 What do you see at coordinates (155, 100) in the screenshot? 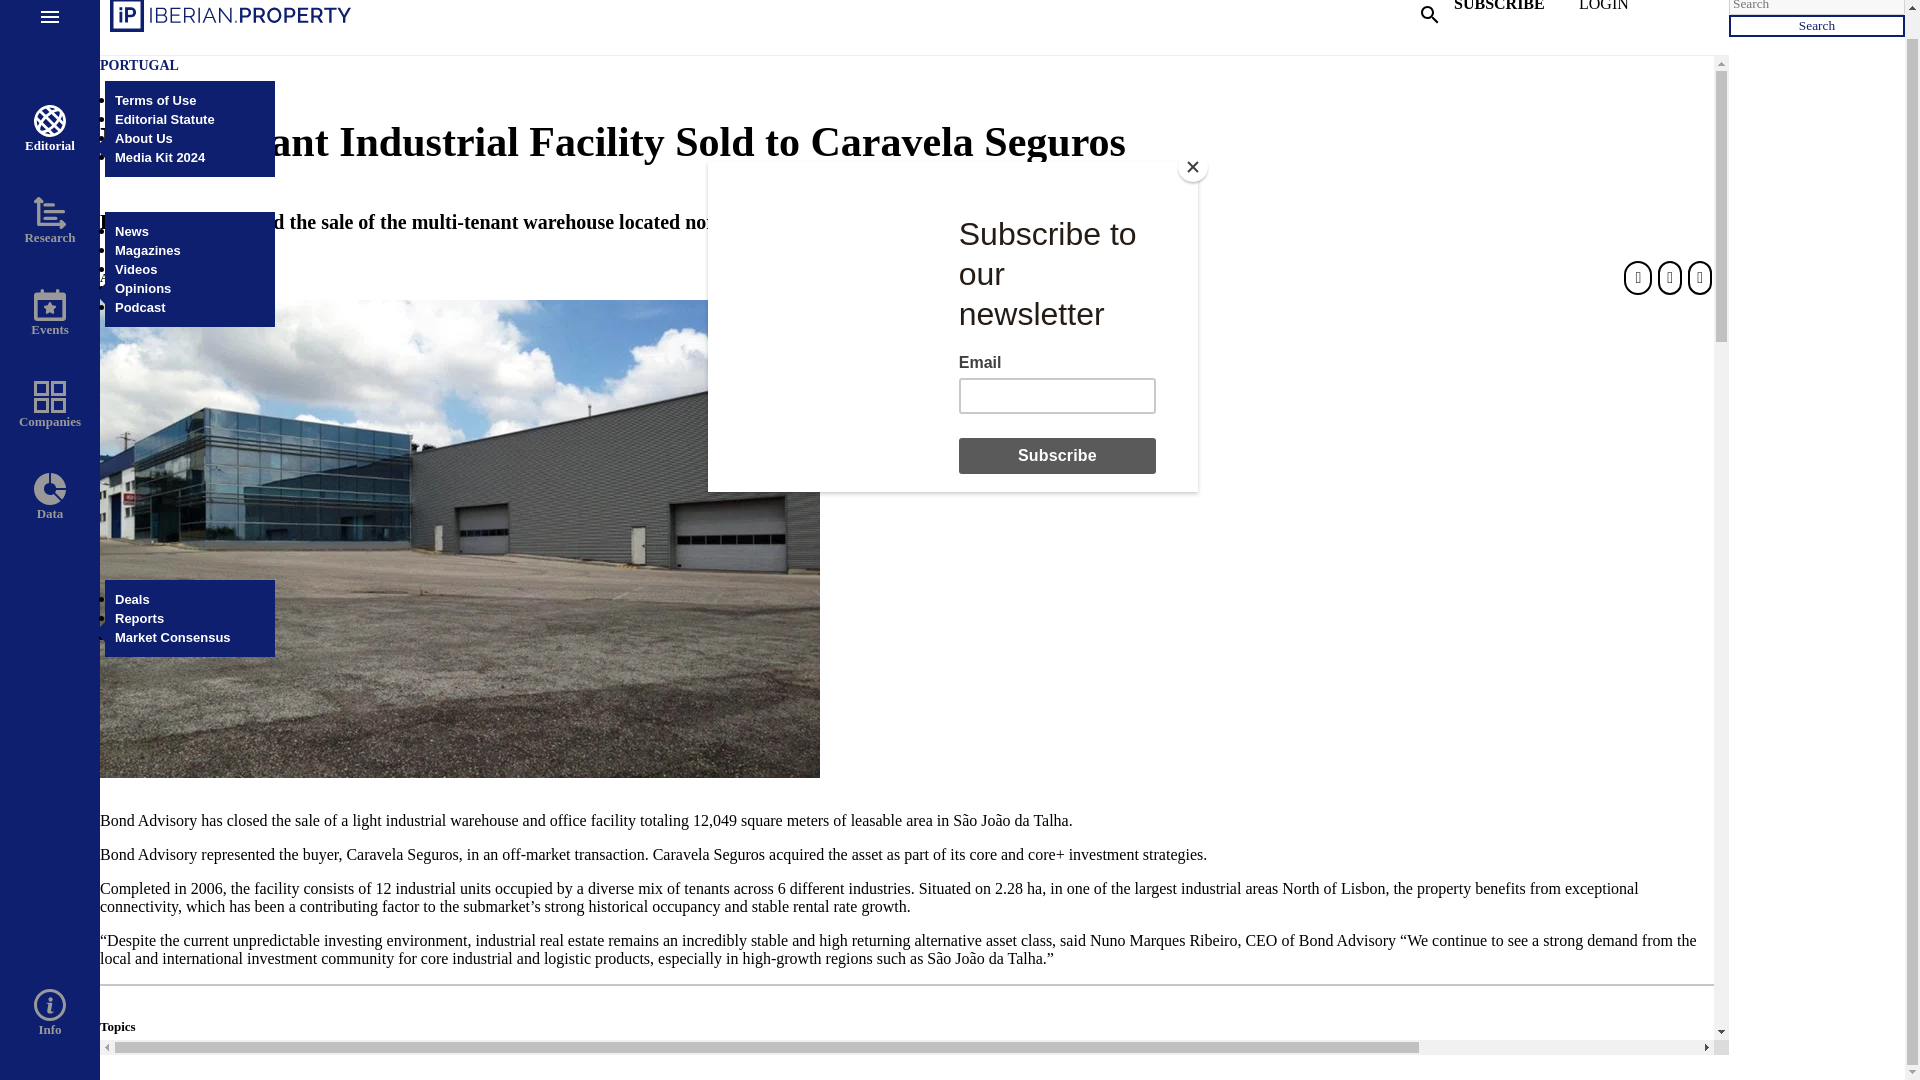
I see `Terms of Use` at bounding box center [155, 100].